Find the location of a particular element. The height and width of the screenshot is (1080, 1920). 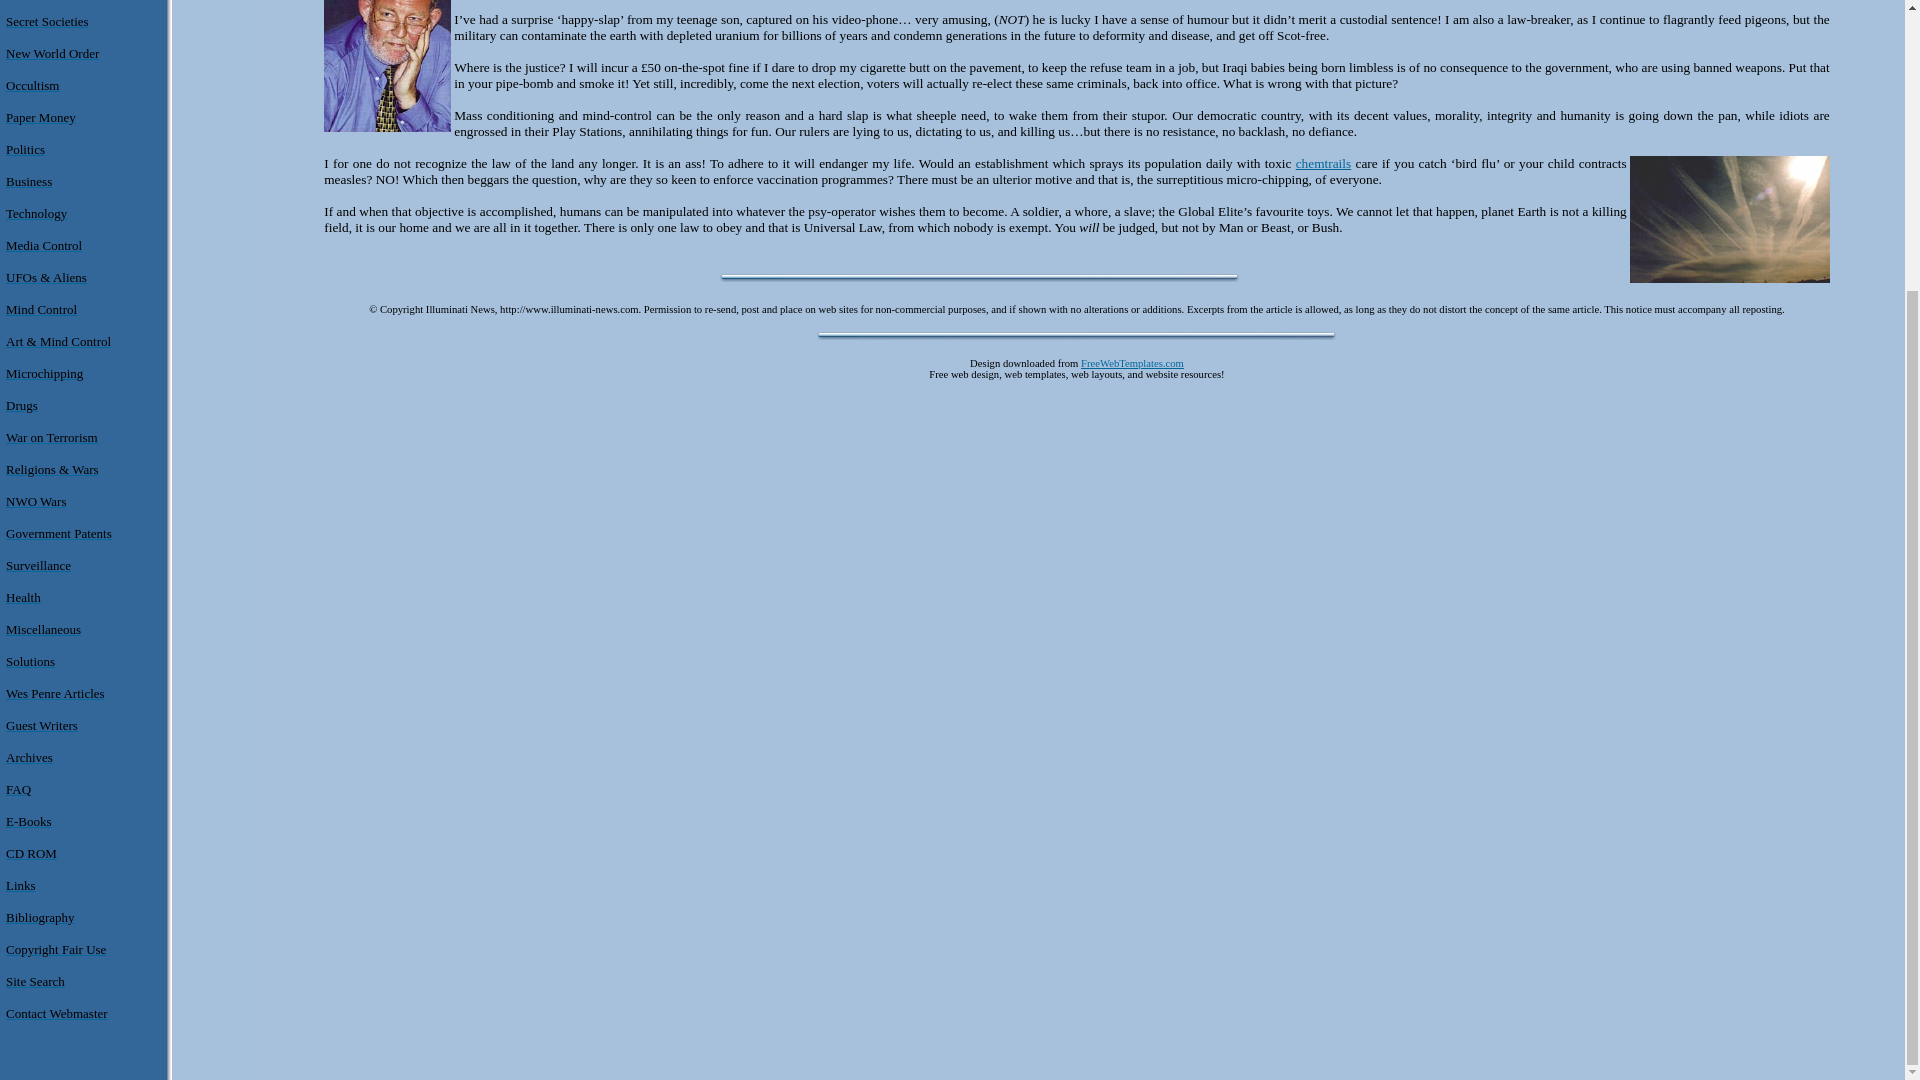

Miscellaneous is located at coordinates (42, 630).